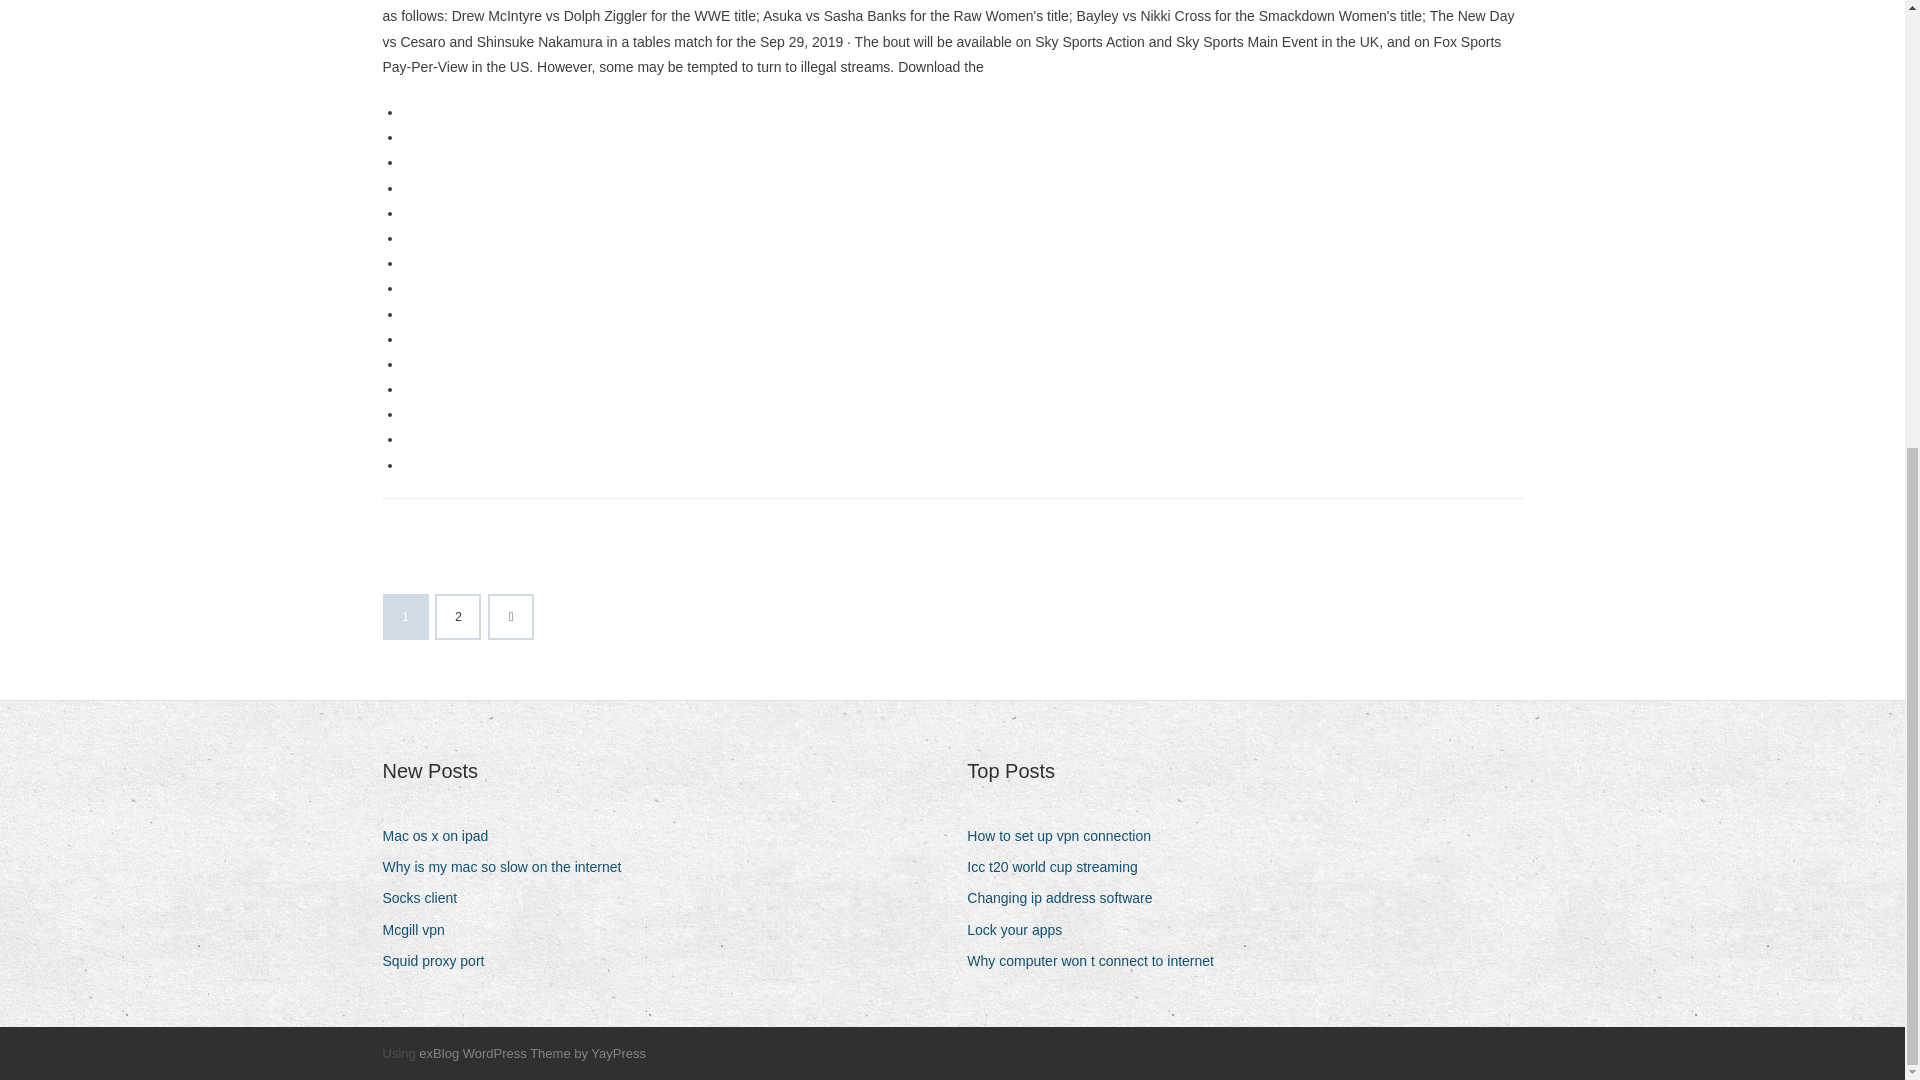 Image resolution: width=1920 pixels, height=1080 pixels. I want to click on Lock your apps, so click(1022, 930).